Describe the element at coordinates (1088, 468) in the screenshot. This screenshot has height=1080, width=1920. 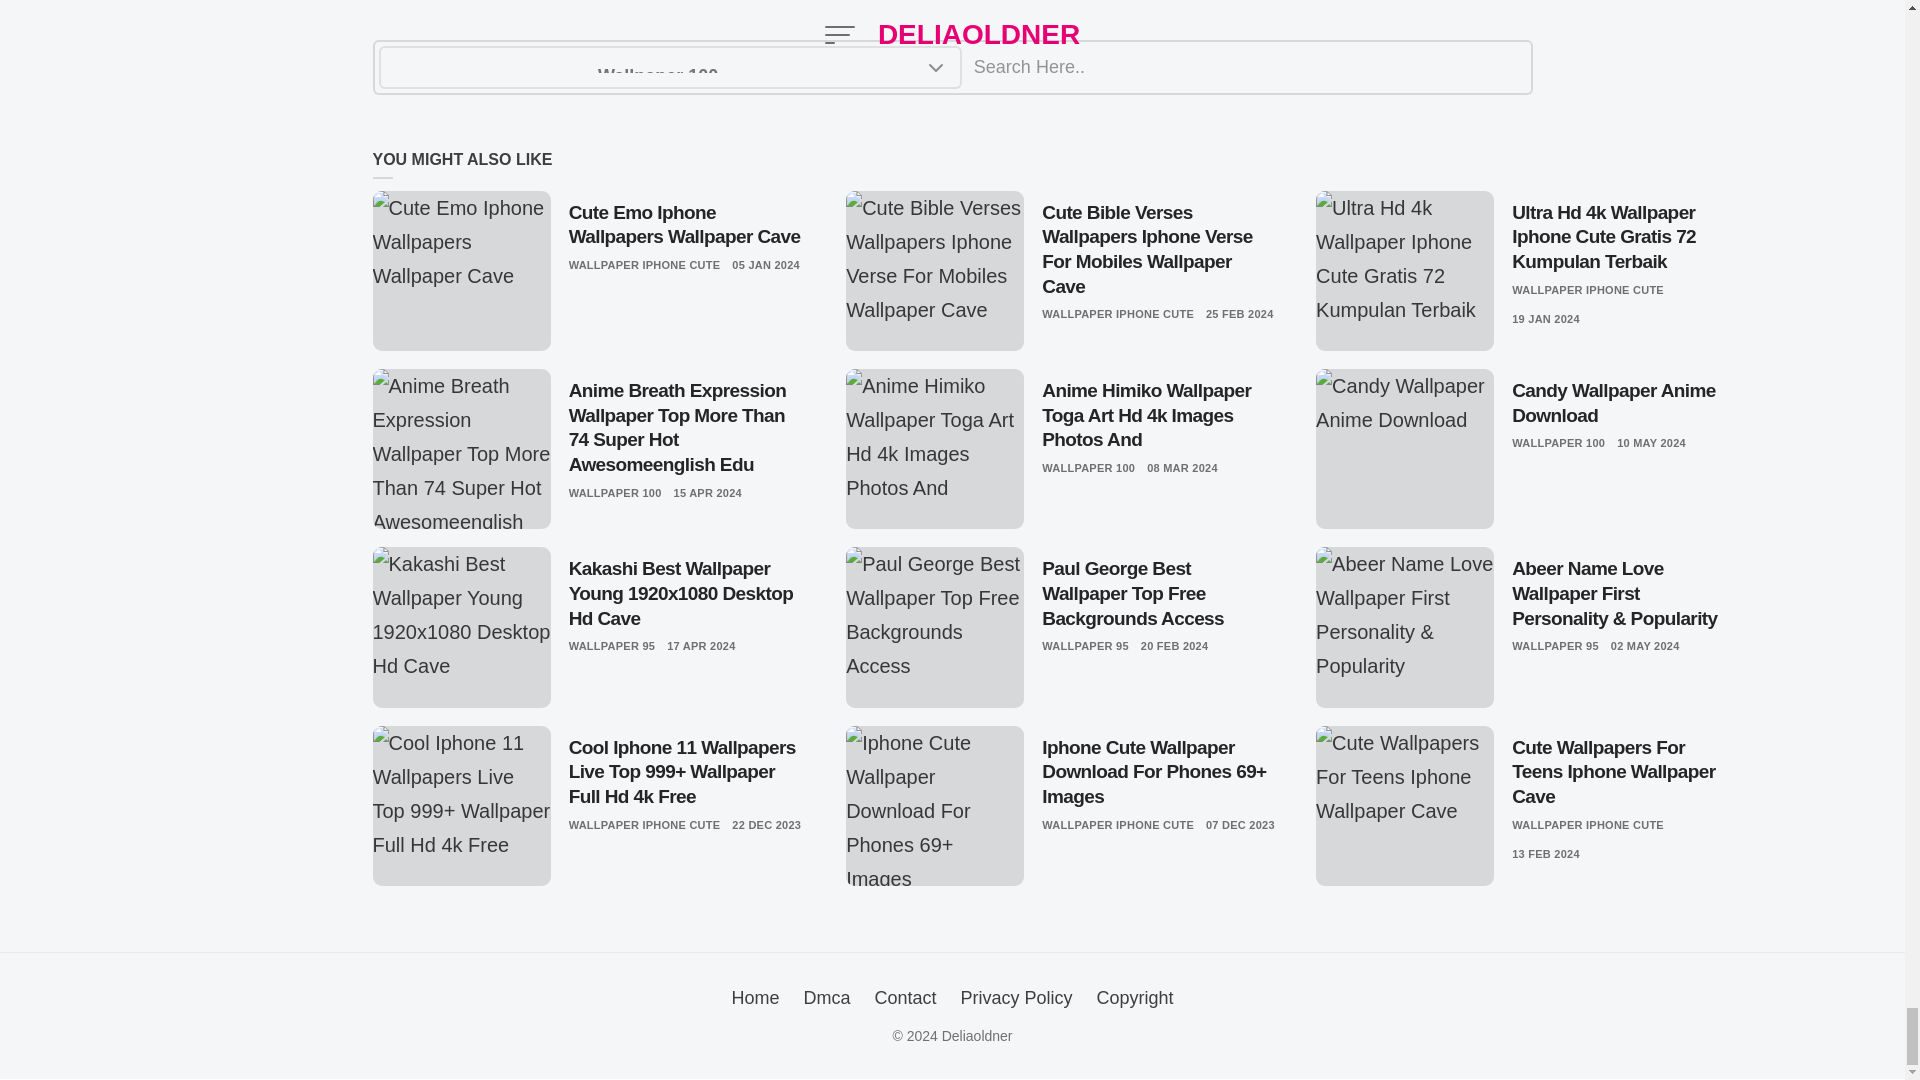
I see `WALLPAPER 100` at that location.